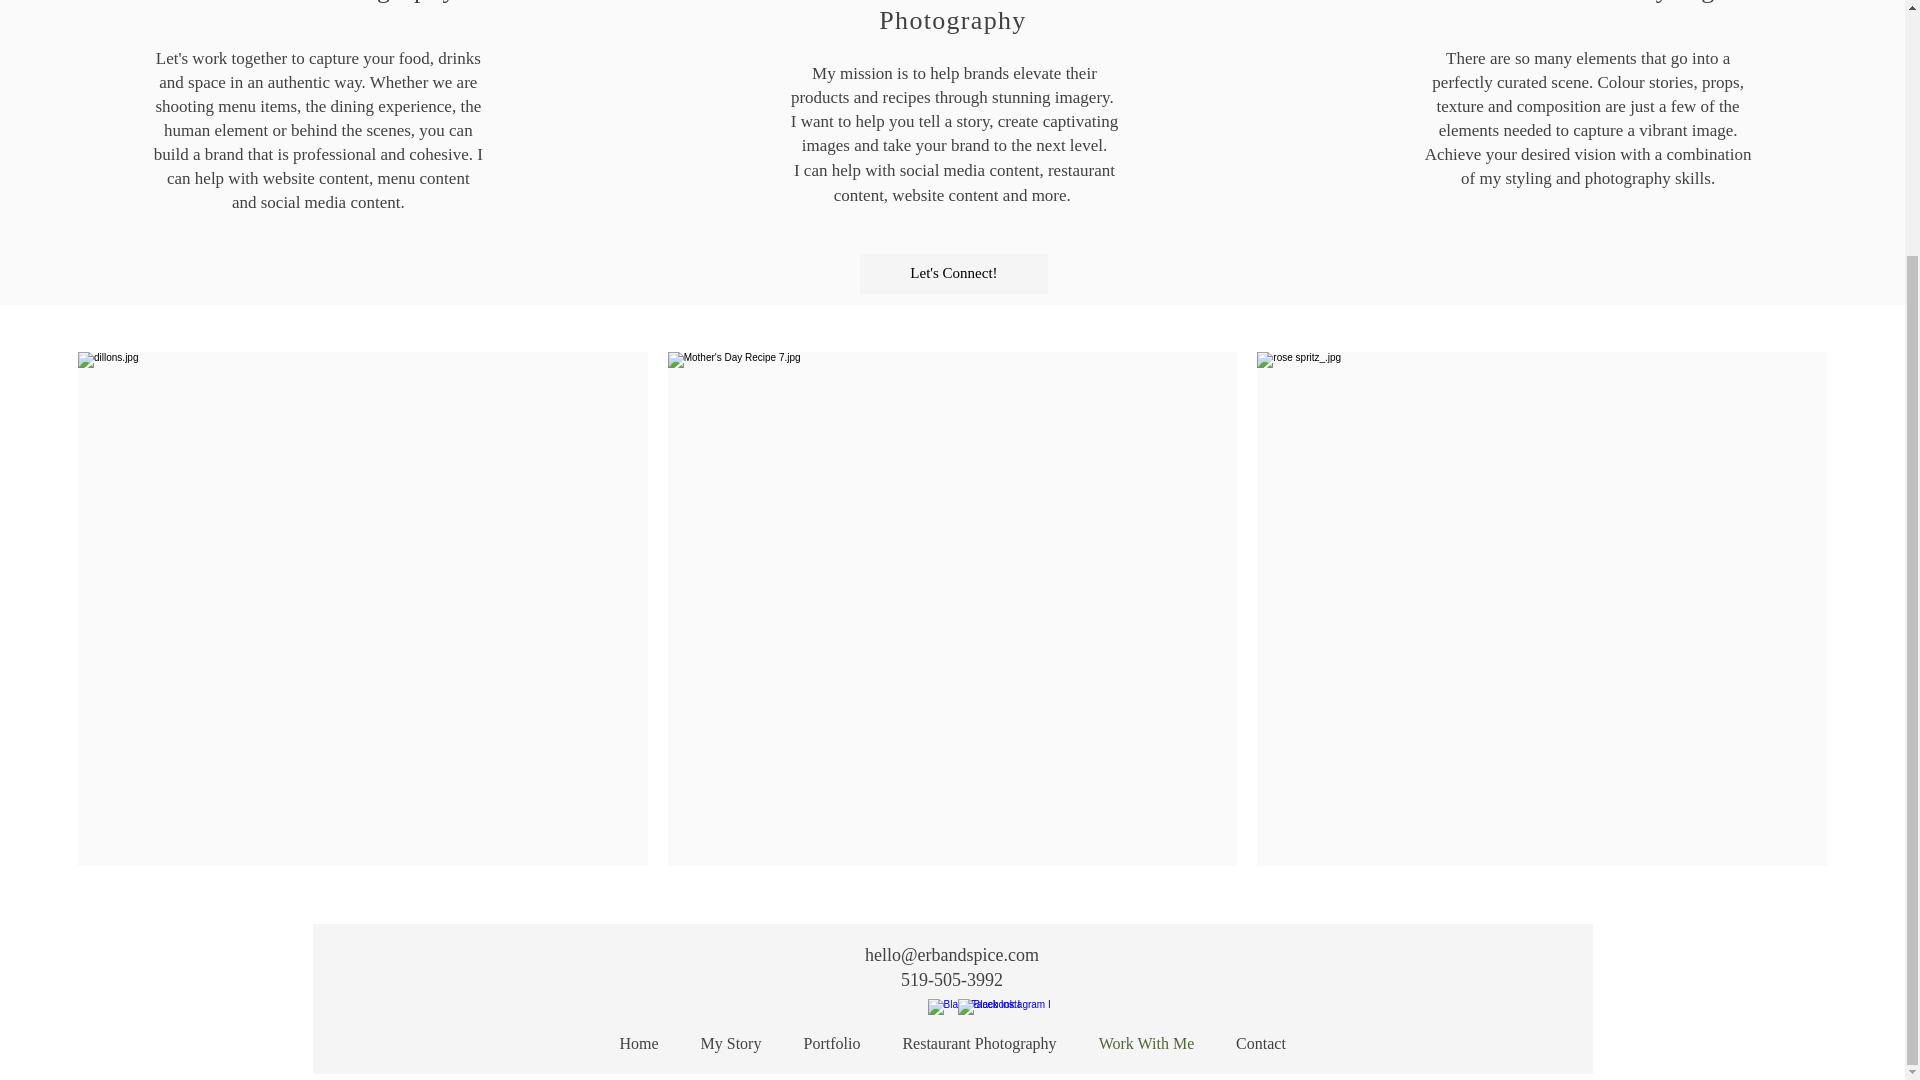  What do you see at coordinates (1146, 1044) in the screenshot?
I see `Work With Me` at bounding box center [1146, 1044].